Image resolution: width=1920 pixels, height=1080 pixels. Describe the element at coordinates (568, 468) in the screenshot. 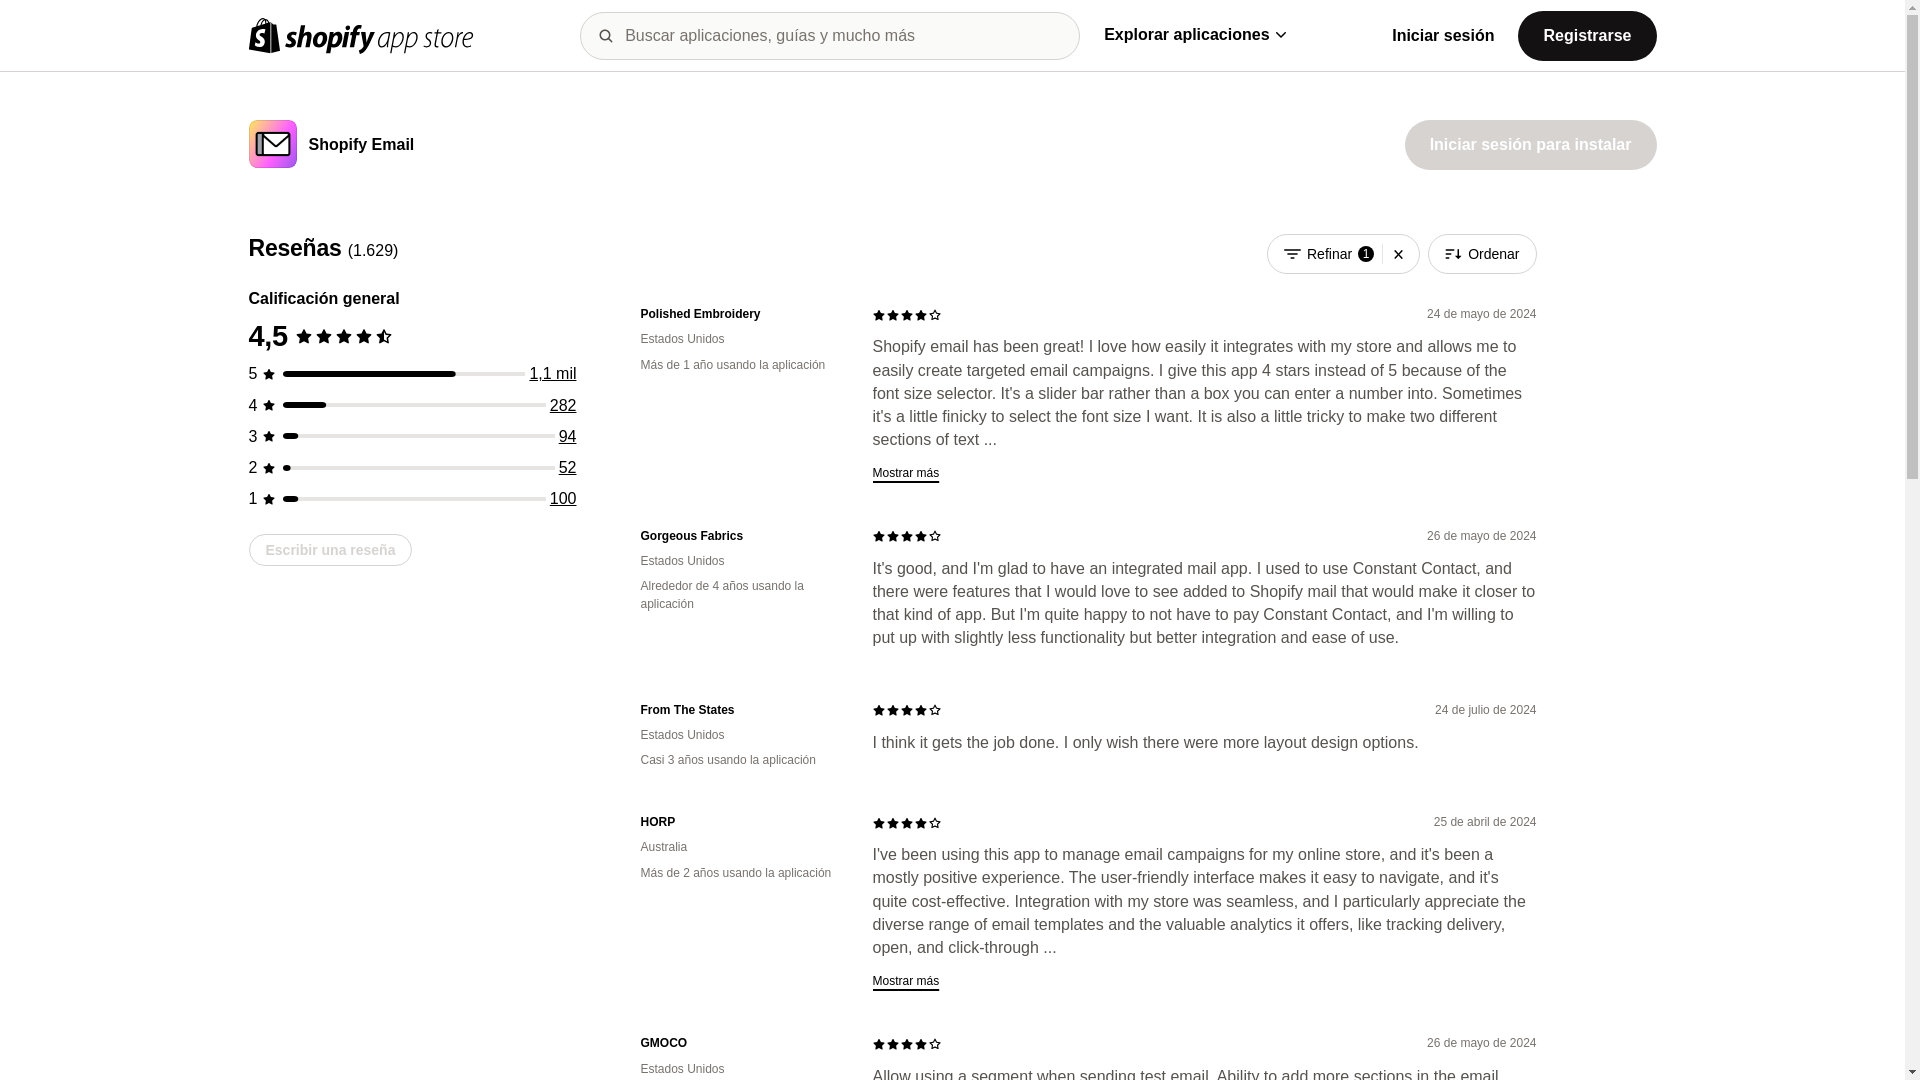

I see `52` at that location.